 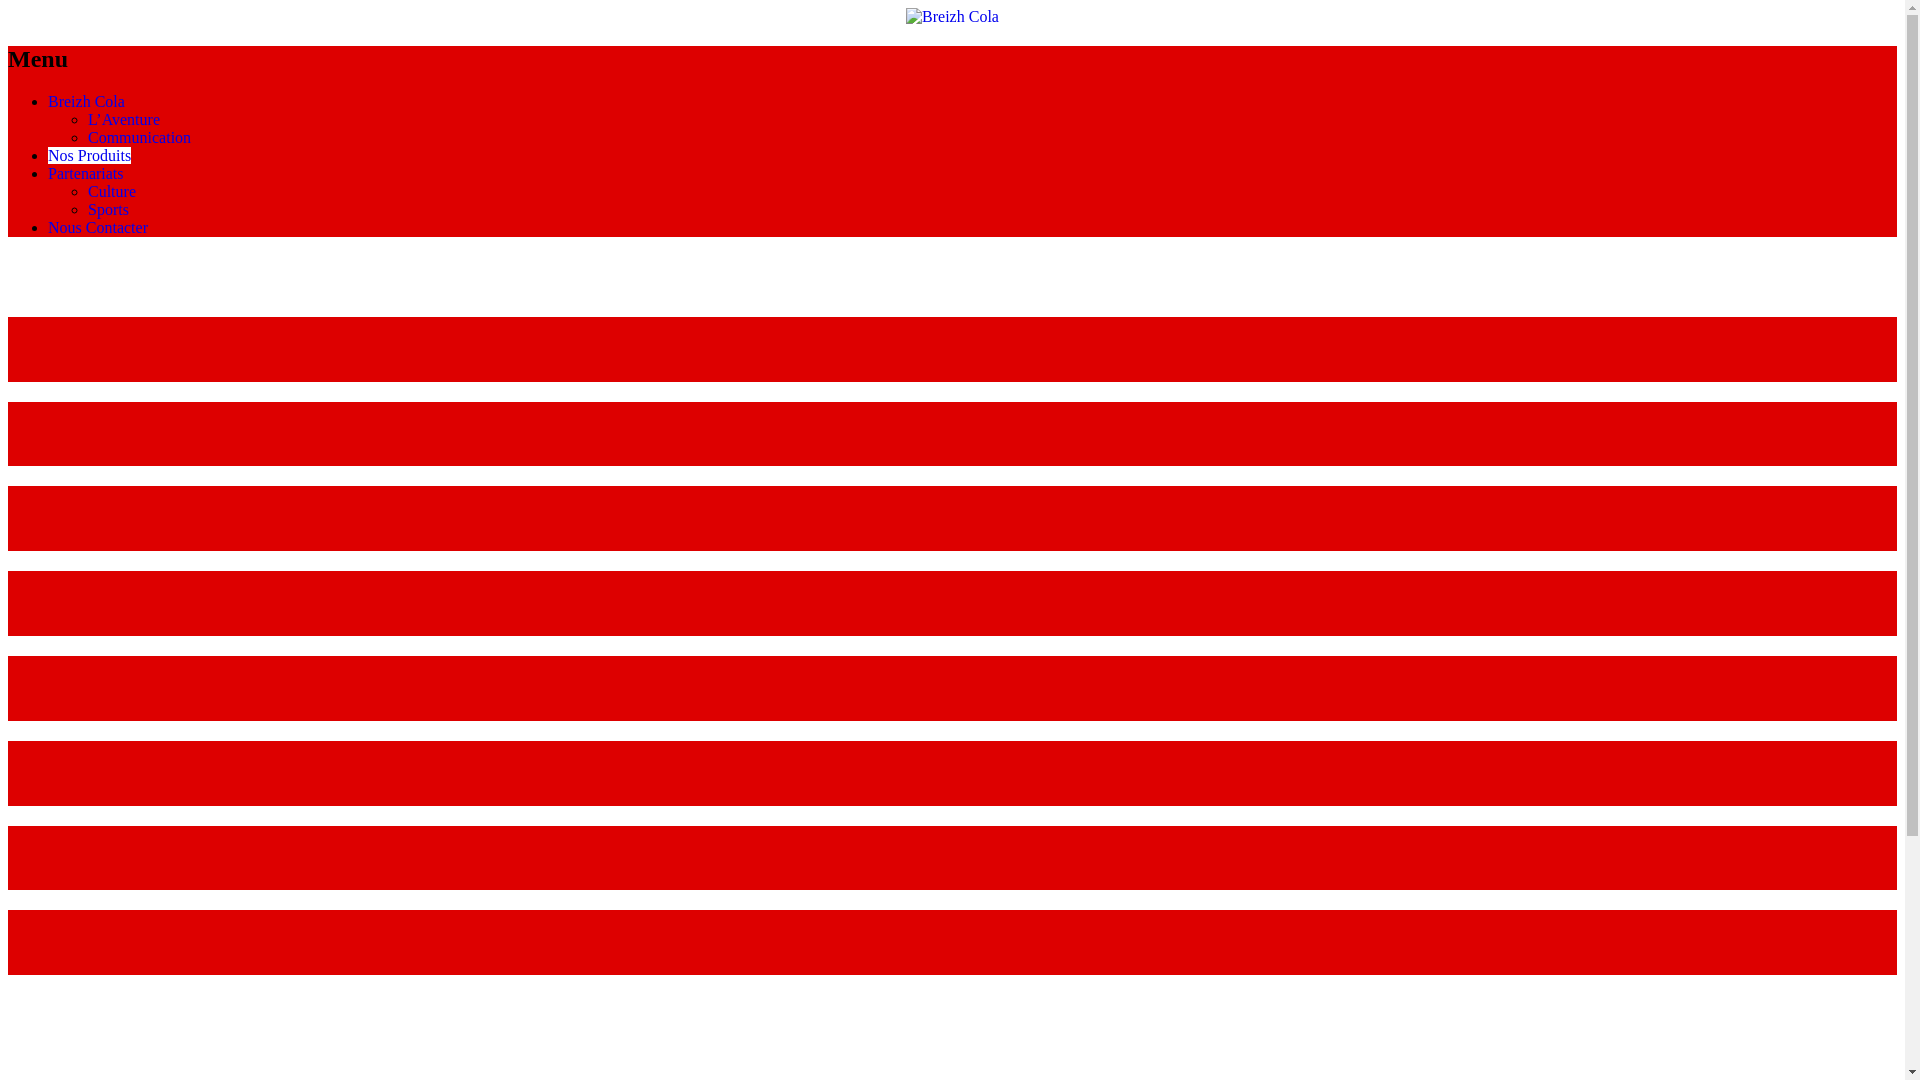 What do you see at coordinates (112, 192) in the screenshot?
I see `Culture` at bounding box center [112, 192].